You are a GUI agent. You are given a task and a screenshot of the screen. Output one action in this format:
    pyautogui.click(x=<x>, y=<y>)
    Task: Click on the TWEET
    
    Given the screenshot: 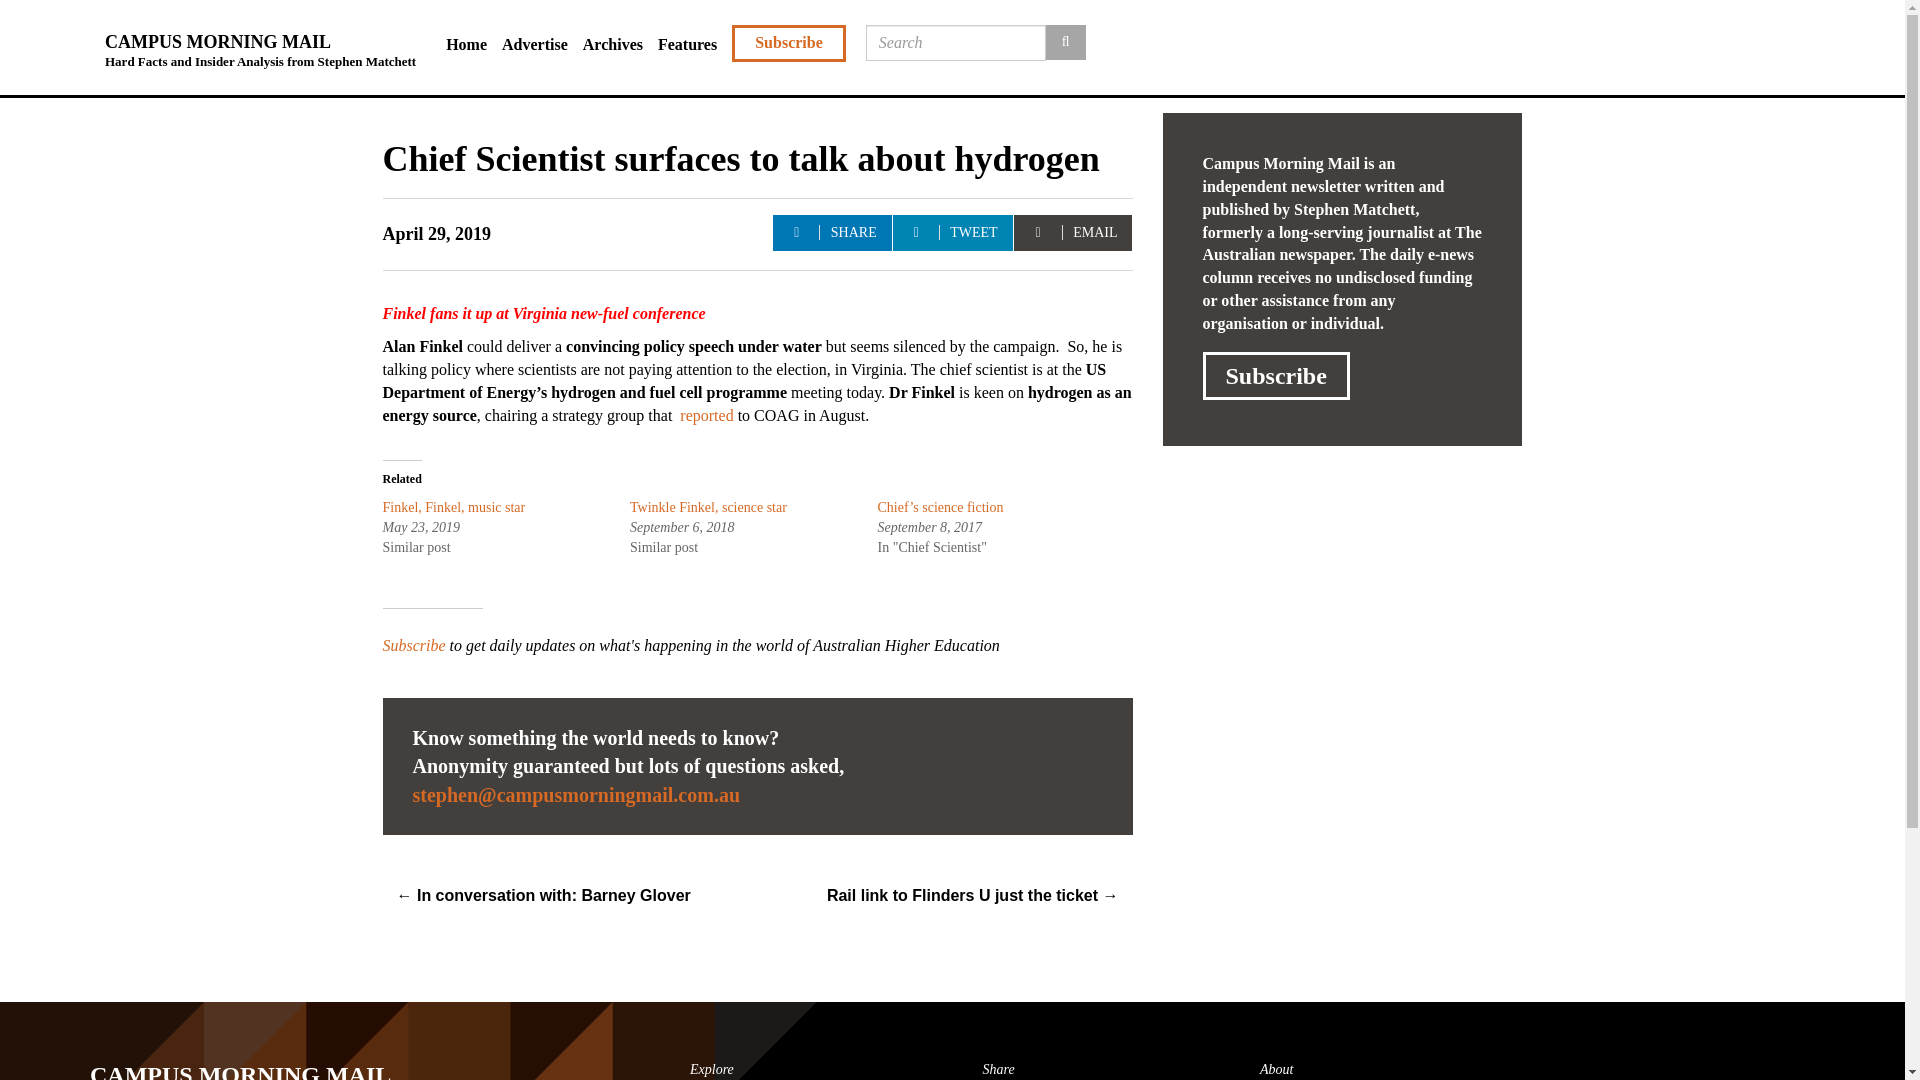 What is the action you would take?
    pyautogui.click(x=952, y=232)
    